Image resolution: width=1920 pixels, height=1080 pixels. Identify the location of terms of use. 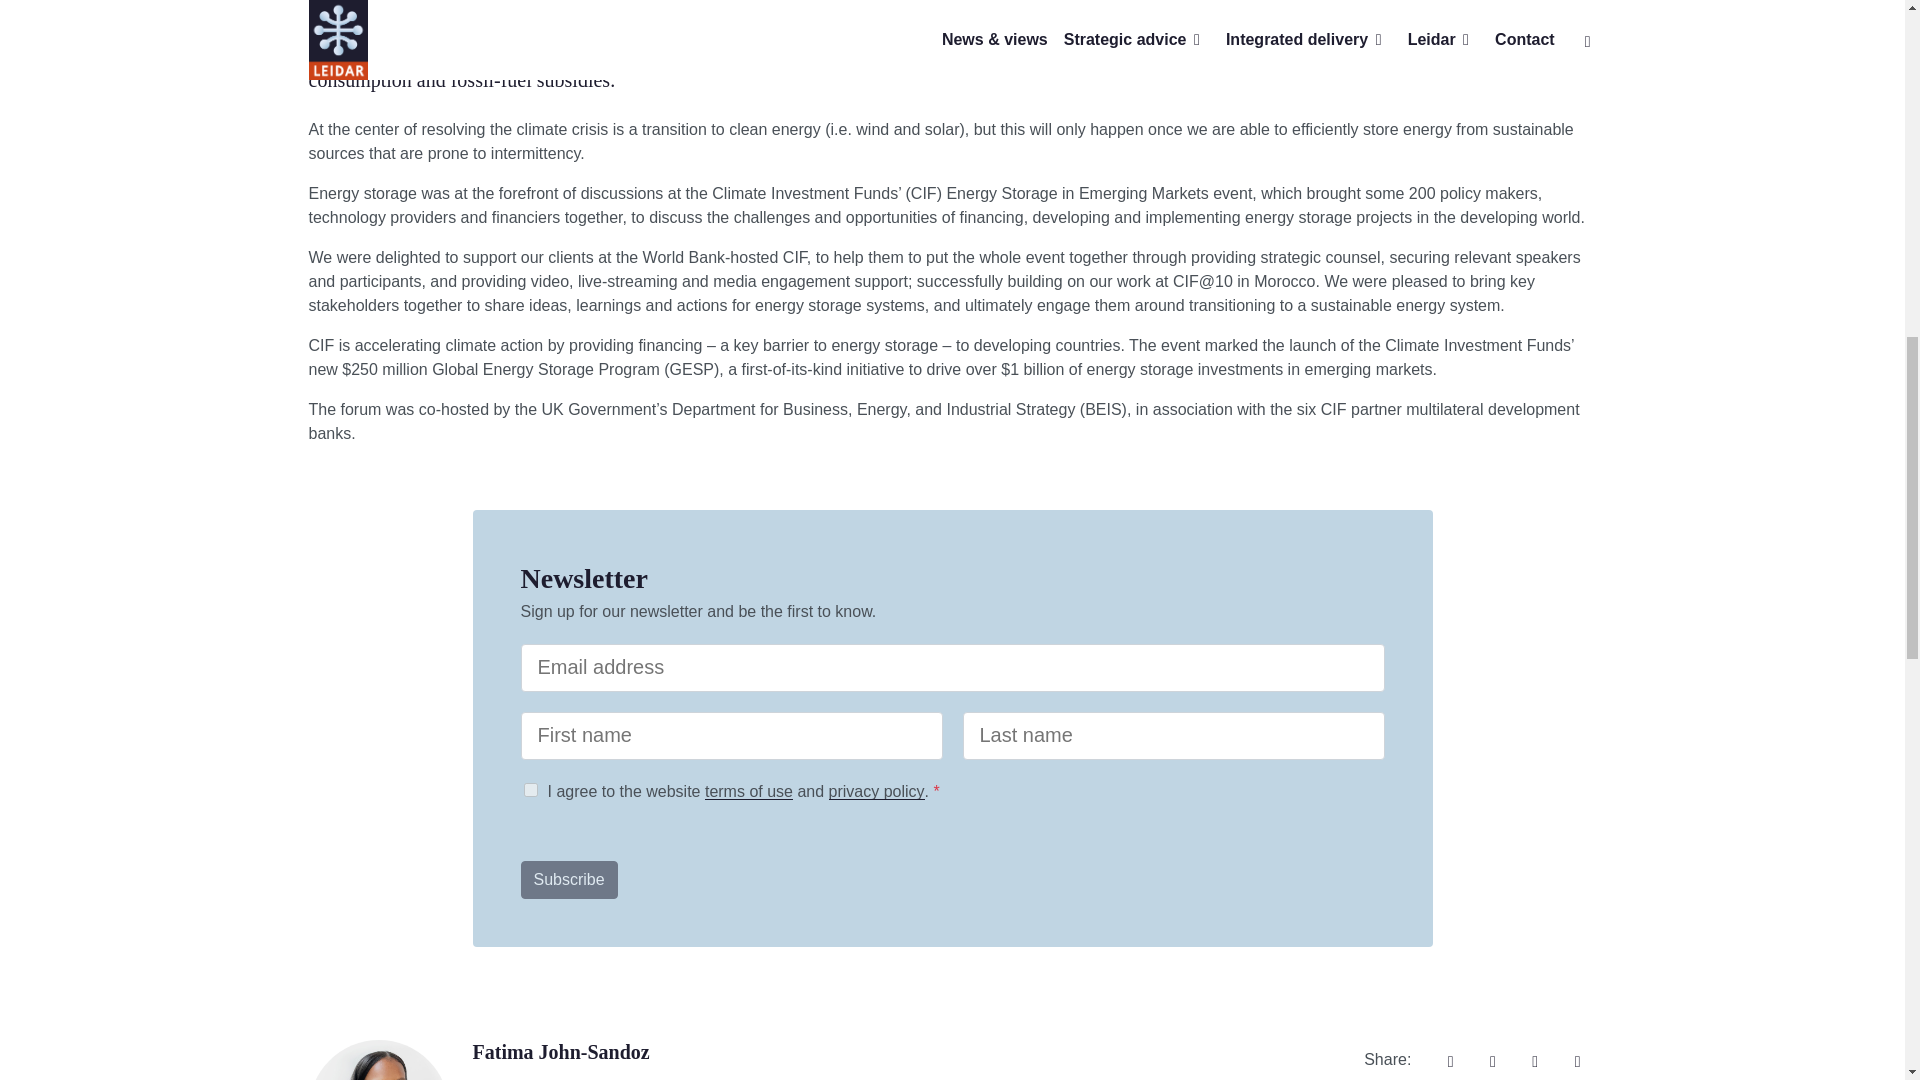
(748, 792).